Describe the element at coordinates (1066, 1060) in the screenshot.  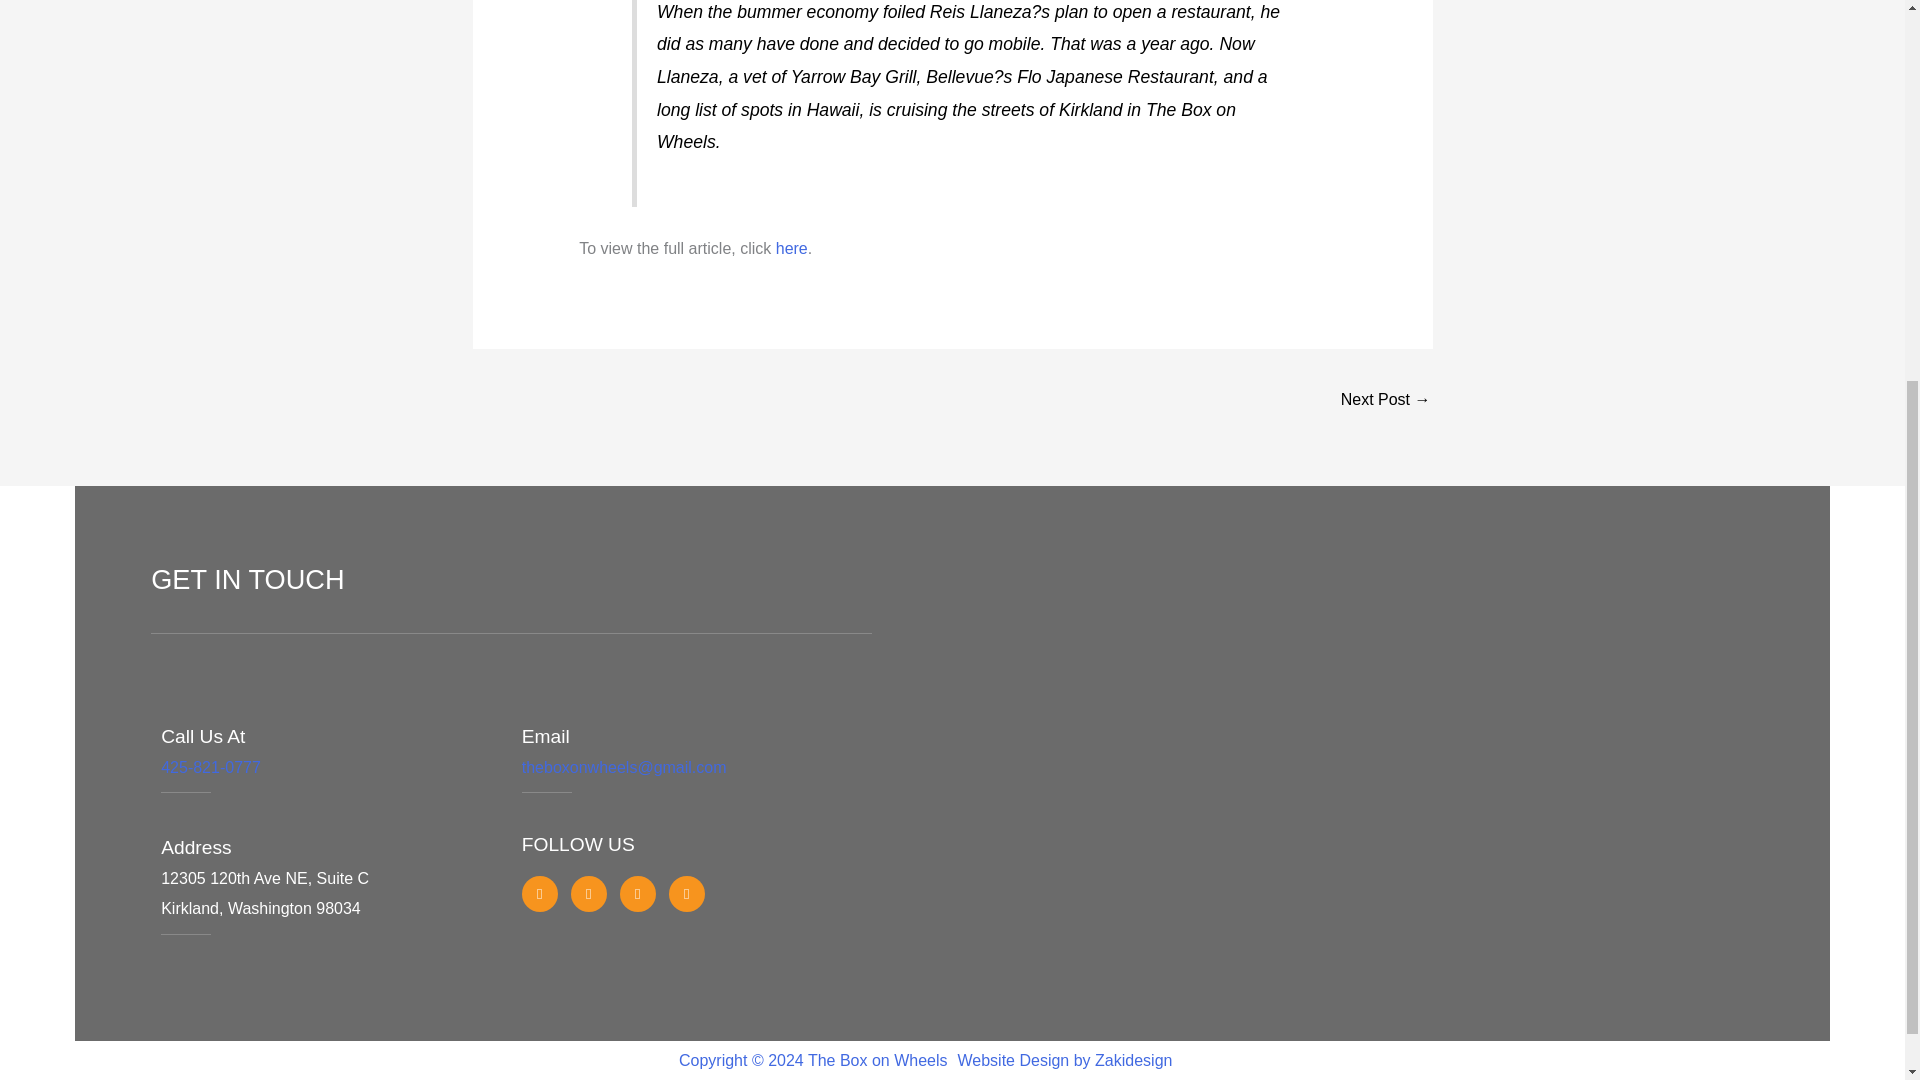
I see `Website Design by Zakidesign` at that location.